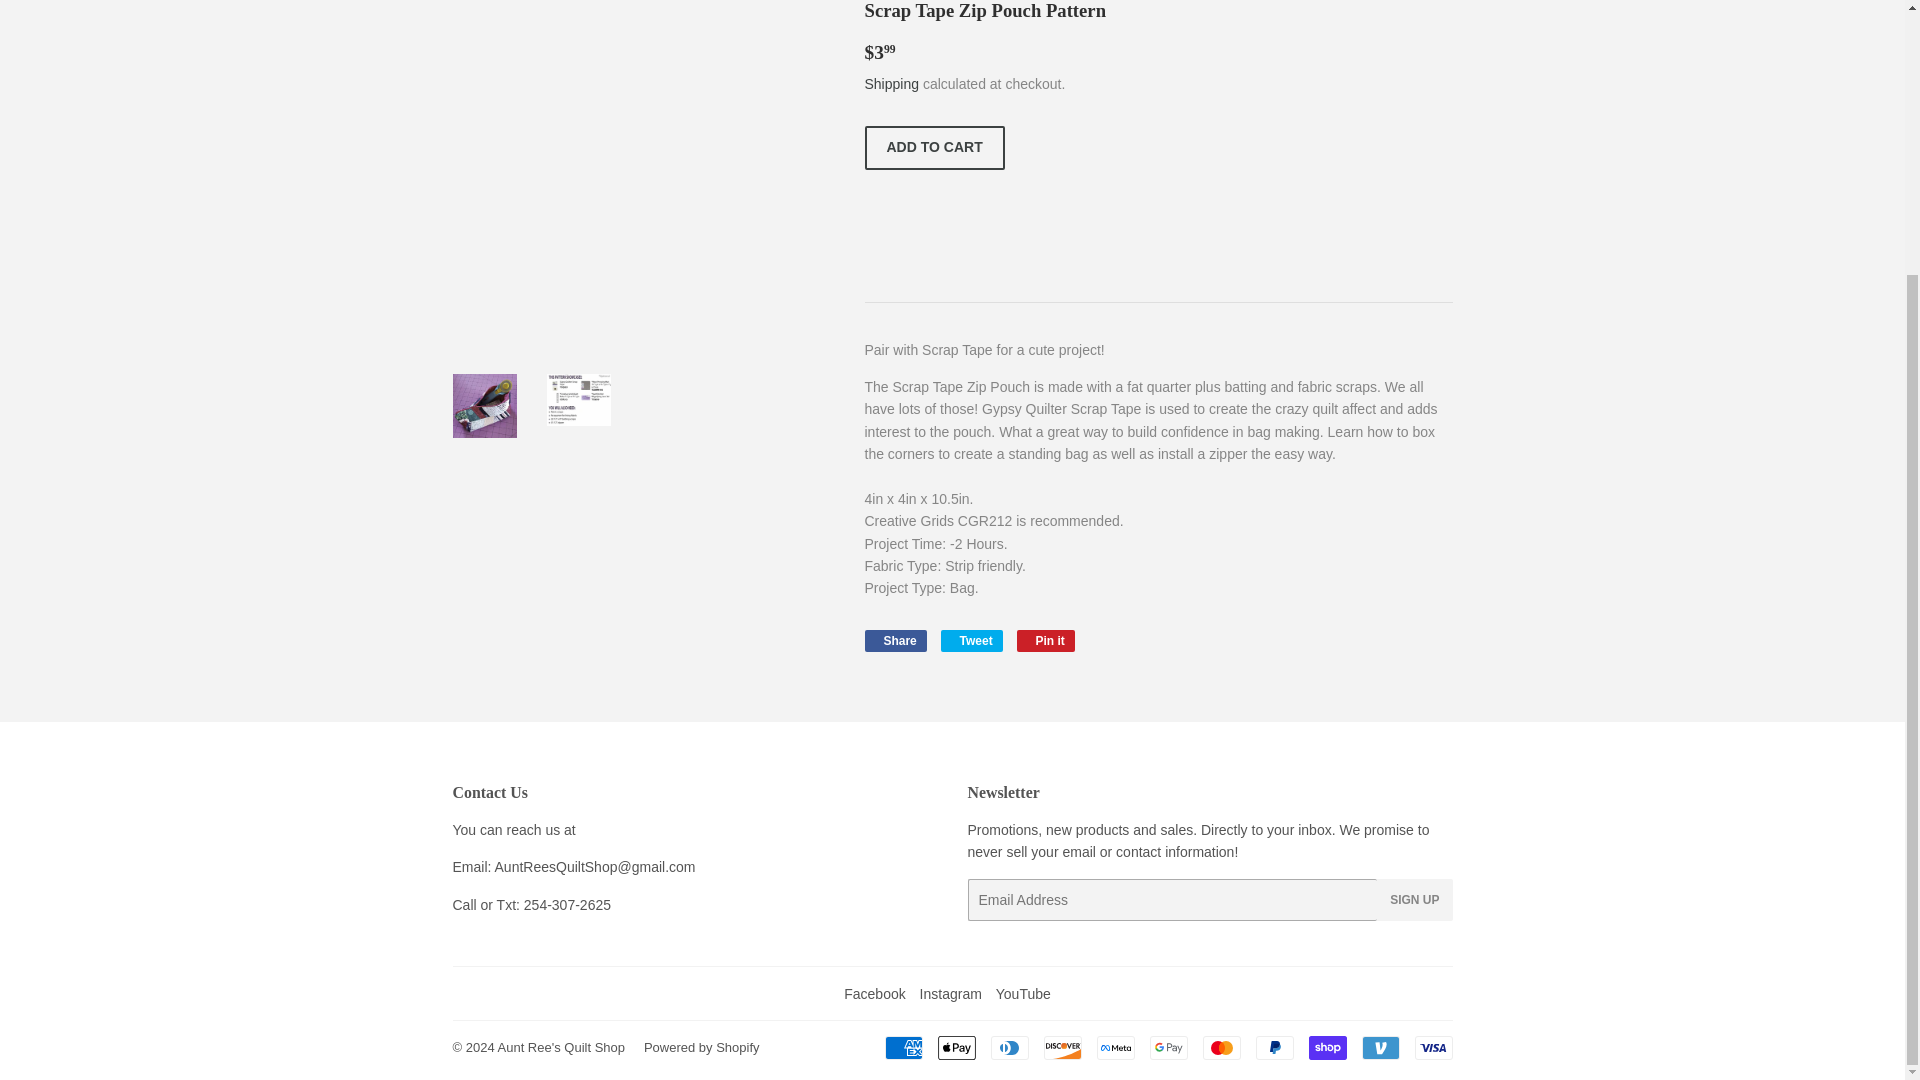  Describe the element at coordinates (1414, 900) in the screenshot. I see `Aunt Ree's Quilt Shop` at that location.